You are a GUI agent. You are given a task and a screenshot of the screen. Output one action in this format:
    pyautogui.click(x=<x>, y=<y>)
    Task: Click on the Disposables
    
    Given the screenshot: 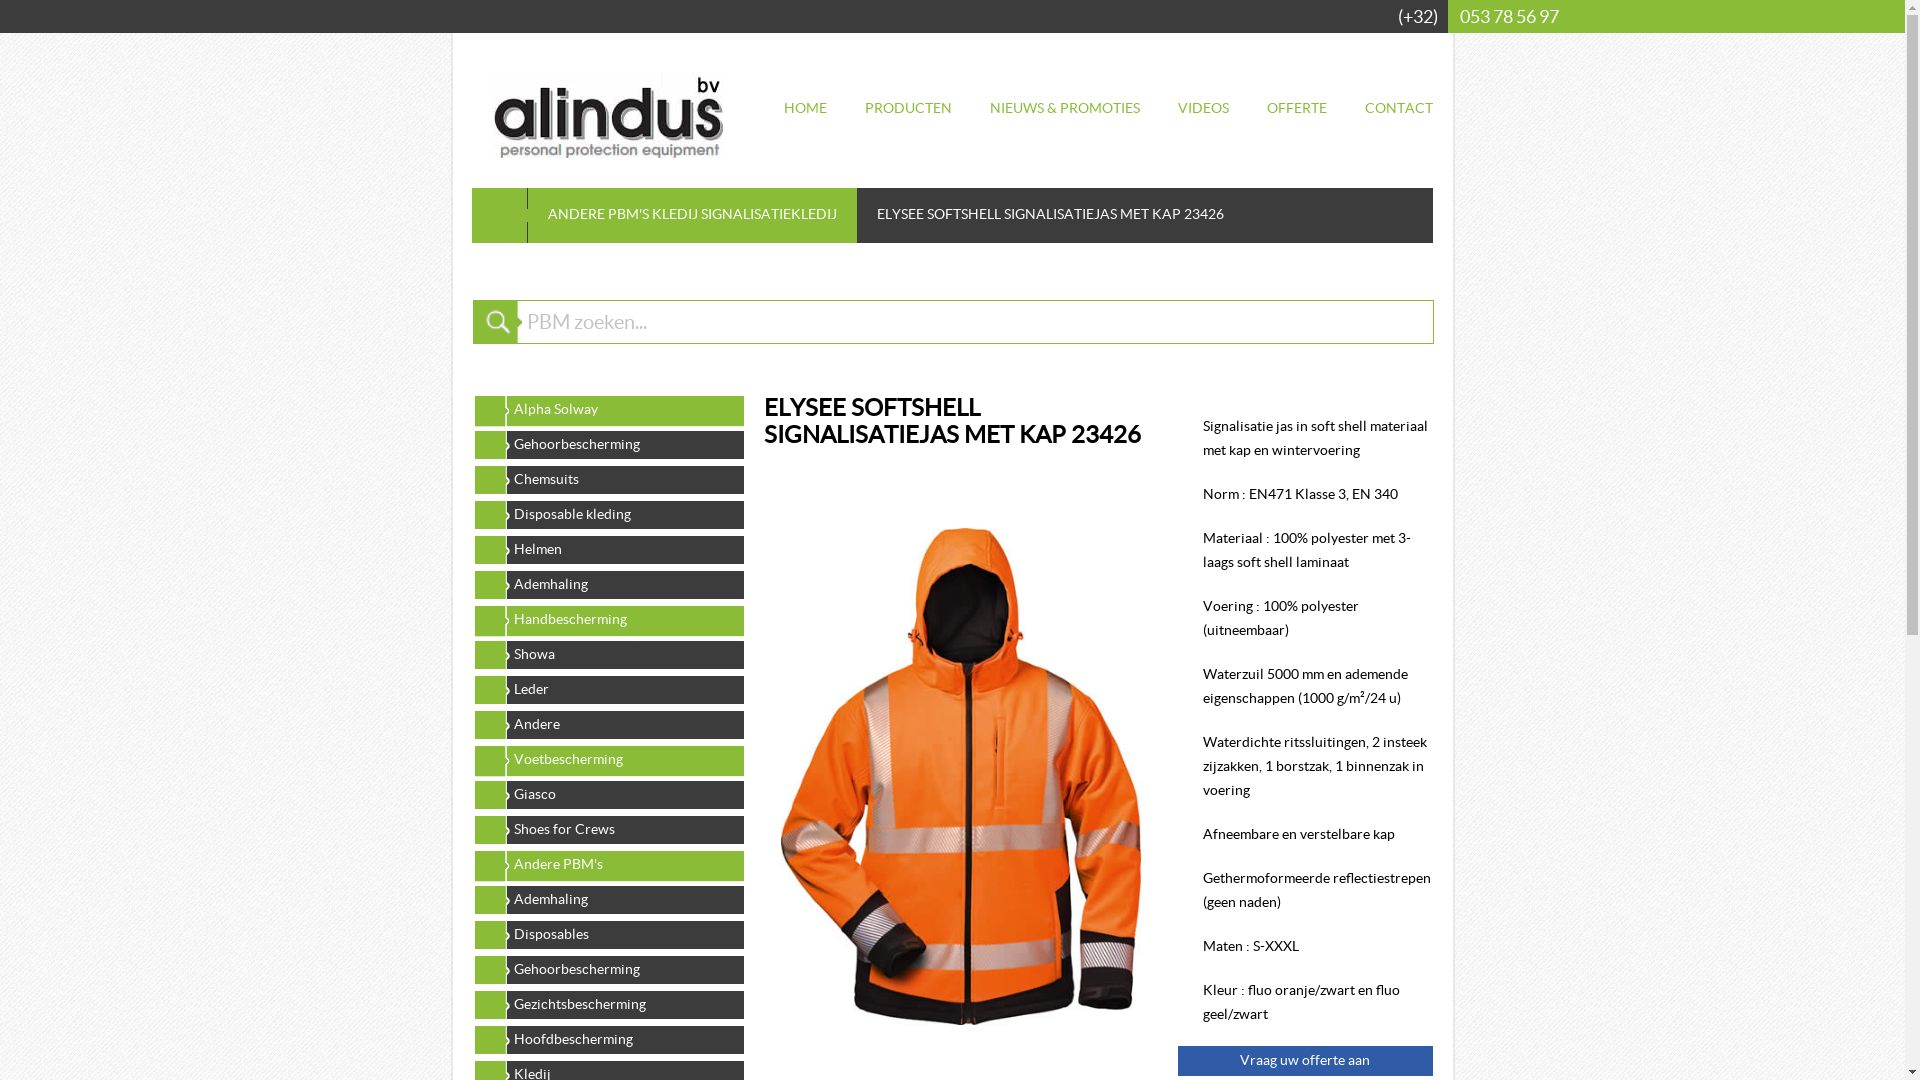 What is the action you would take?
    pyautogui.click(x=608, y=934)
    